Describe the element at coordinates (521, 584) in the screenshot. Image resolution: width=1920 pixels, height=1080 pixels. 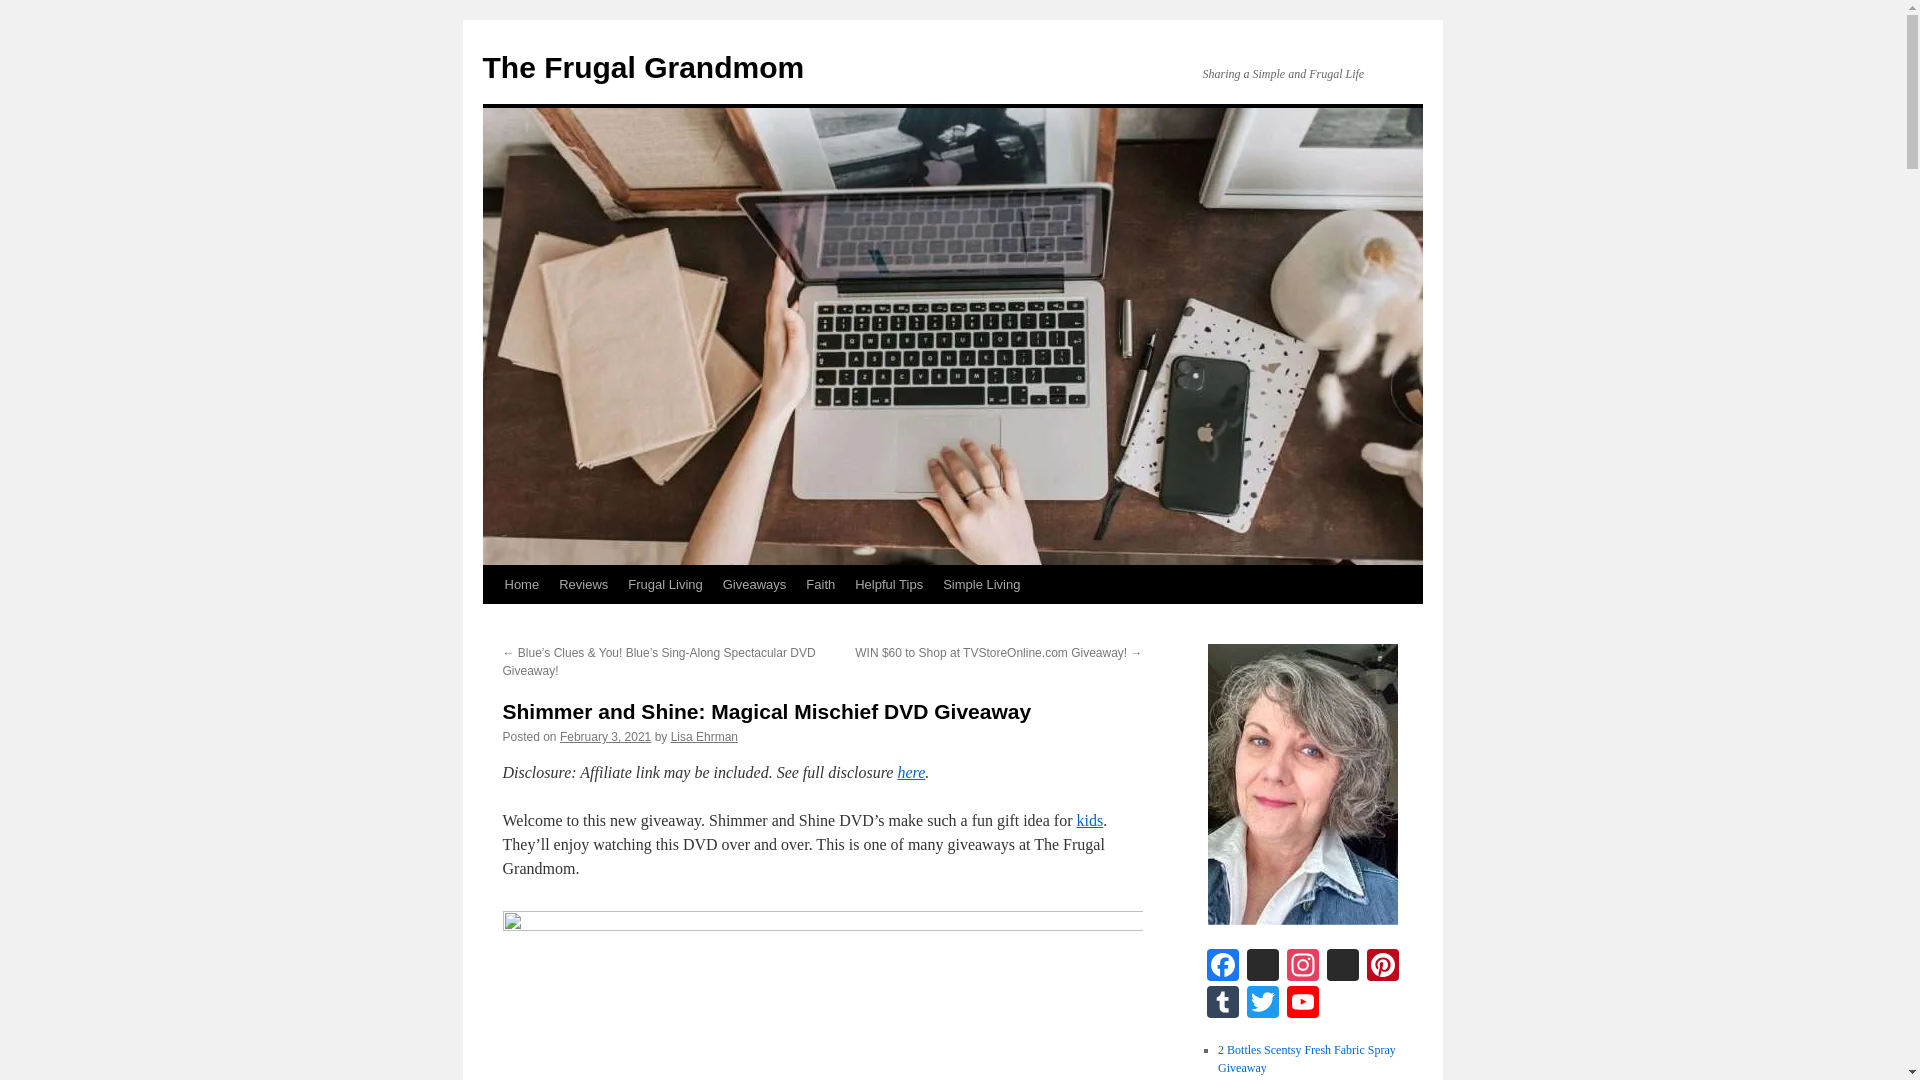
I see `Home` at that location.